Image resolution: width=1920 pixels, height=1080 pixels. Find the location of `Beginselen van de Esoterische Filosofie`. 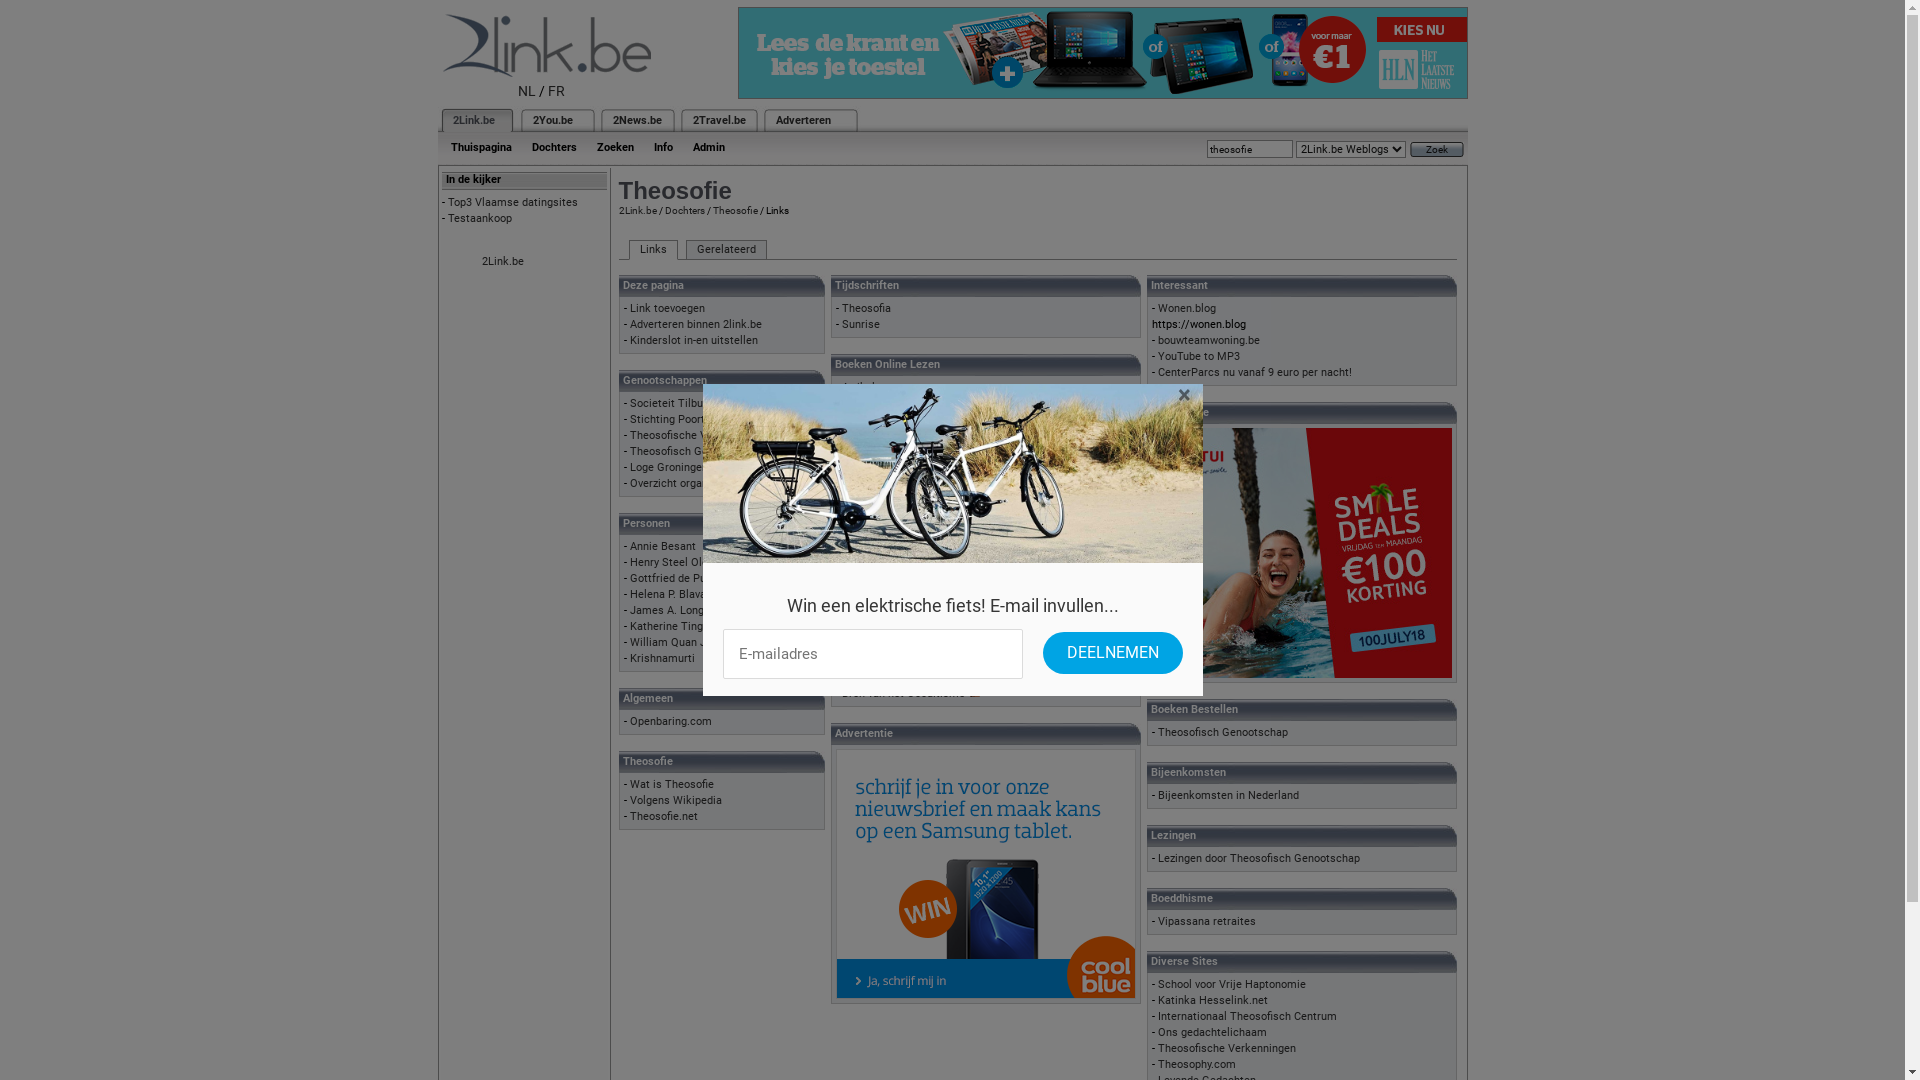

Beginselen van de Esoterische Filosofie is located at coordinates (940, 436).